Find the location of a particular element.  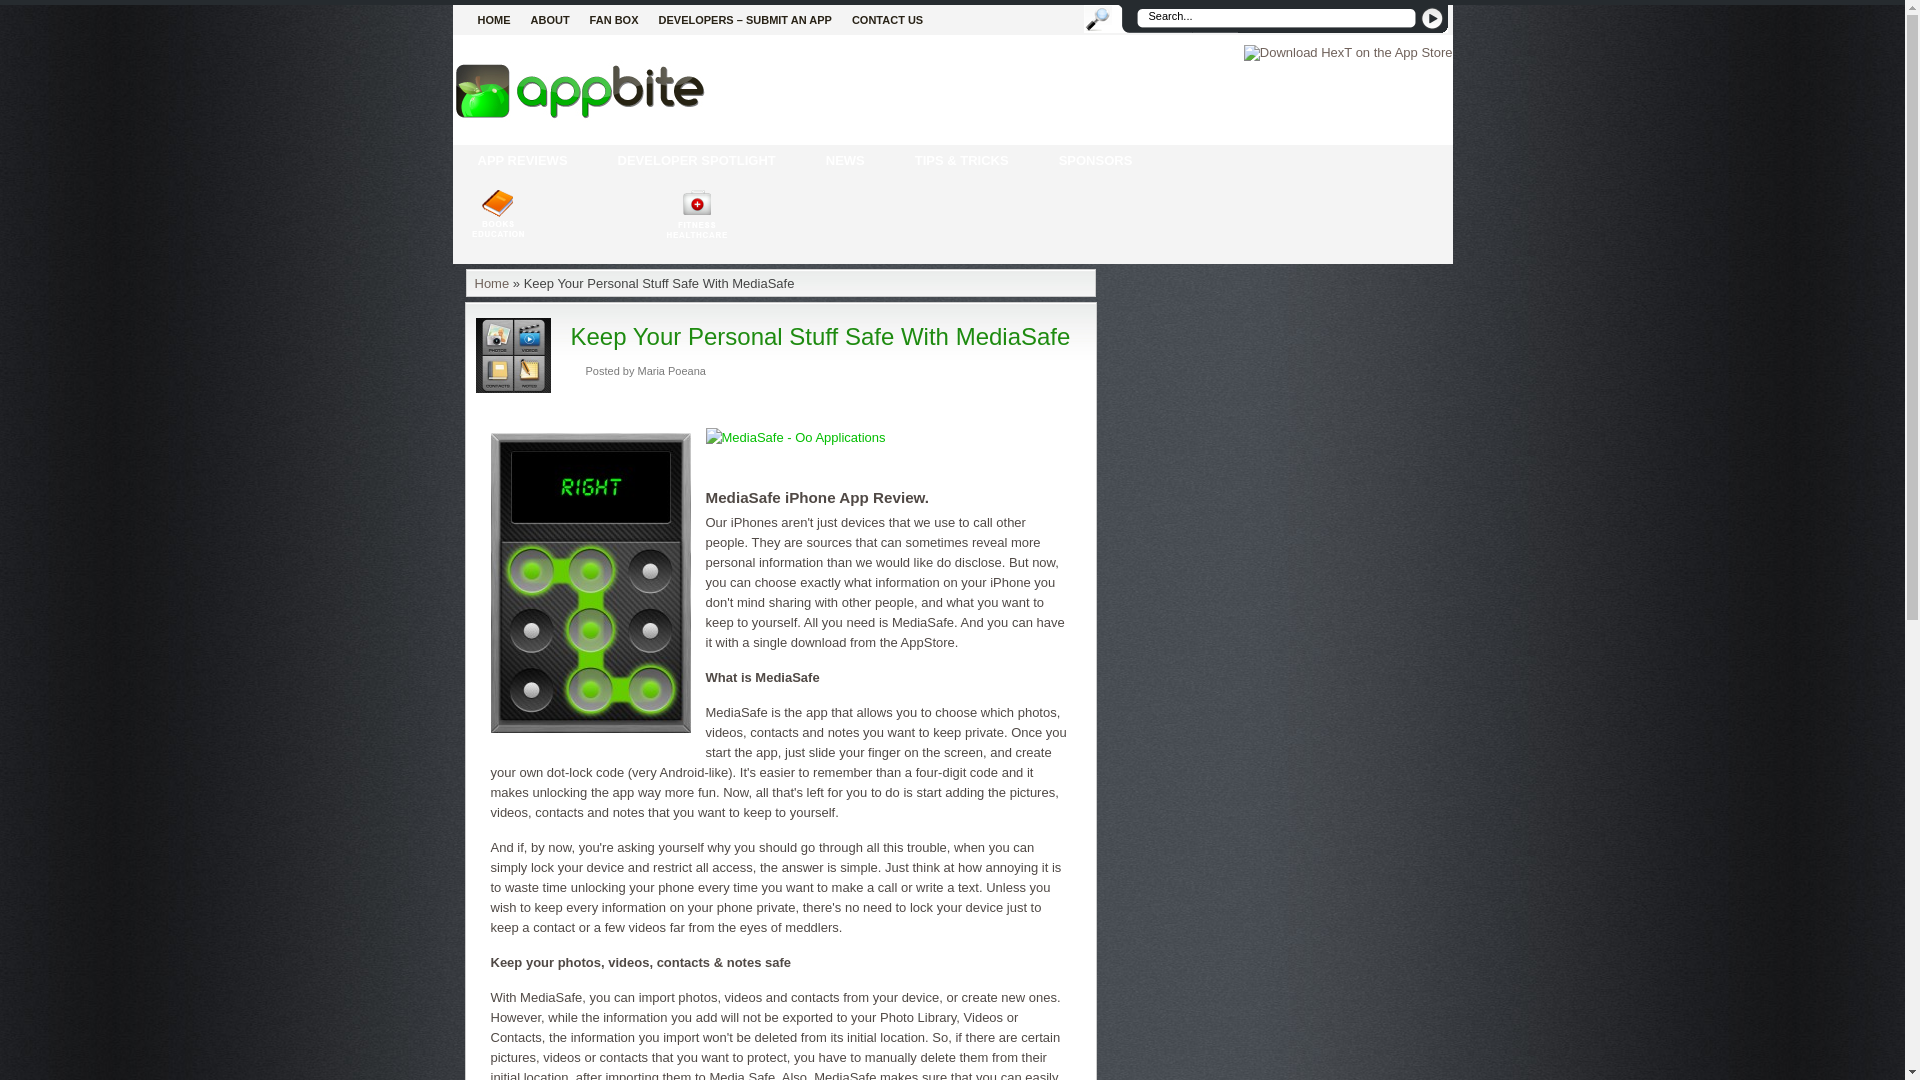

iphone is located at coordinates (521, 160).